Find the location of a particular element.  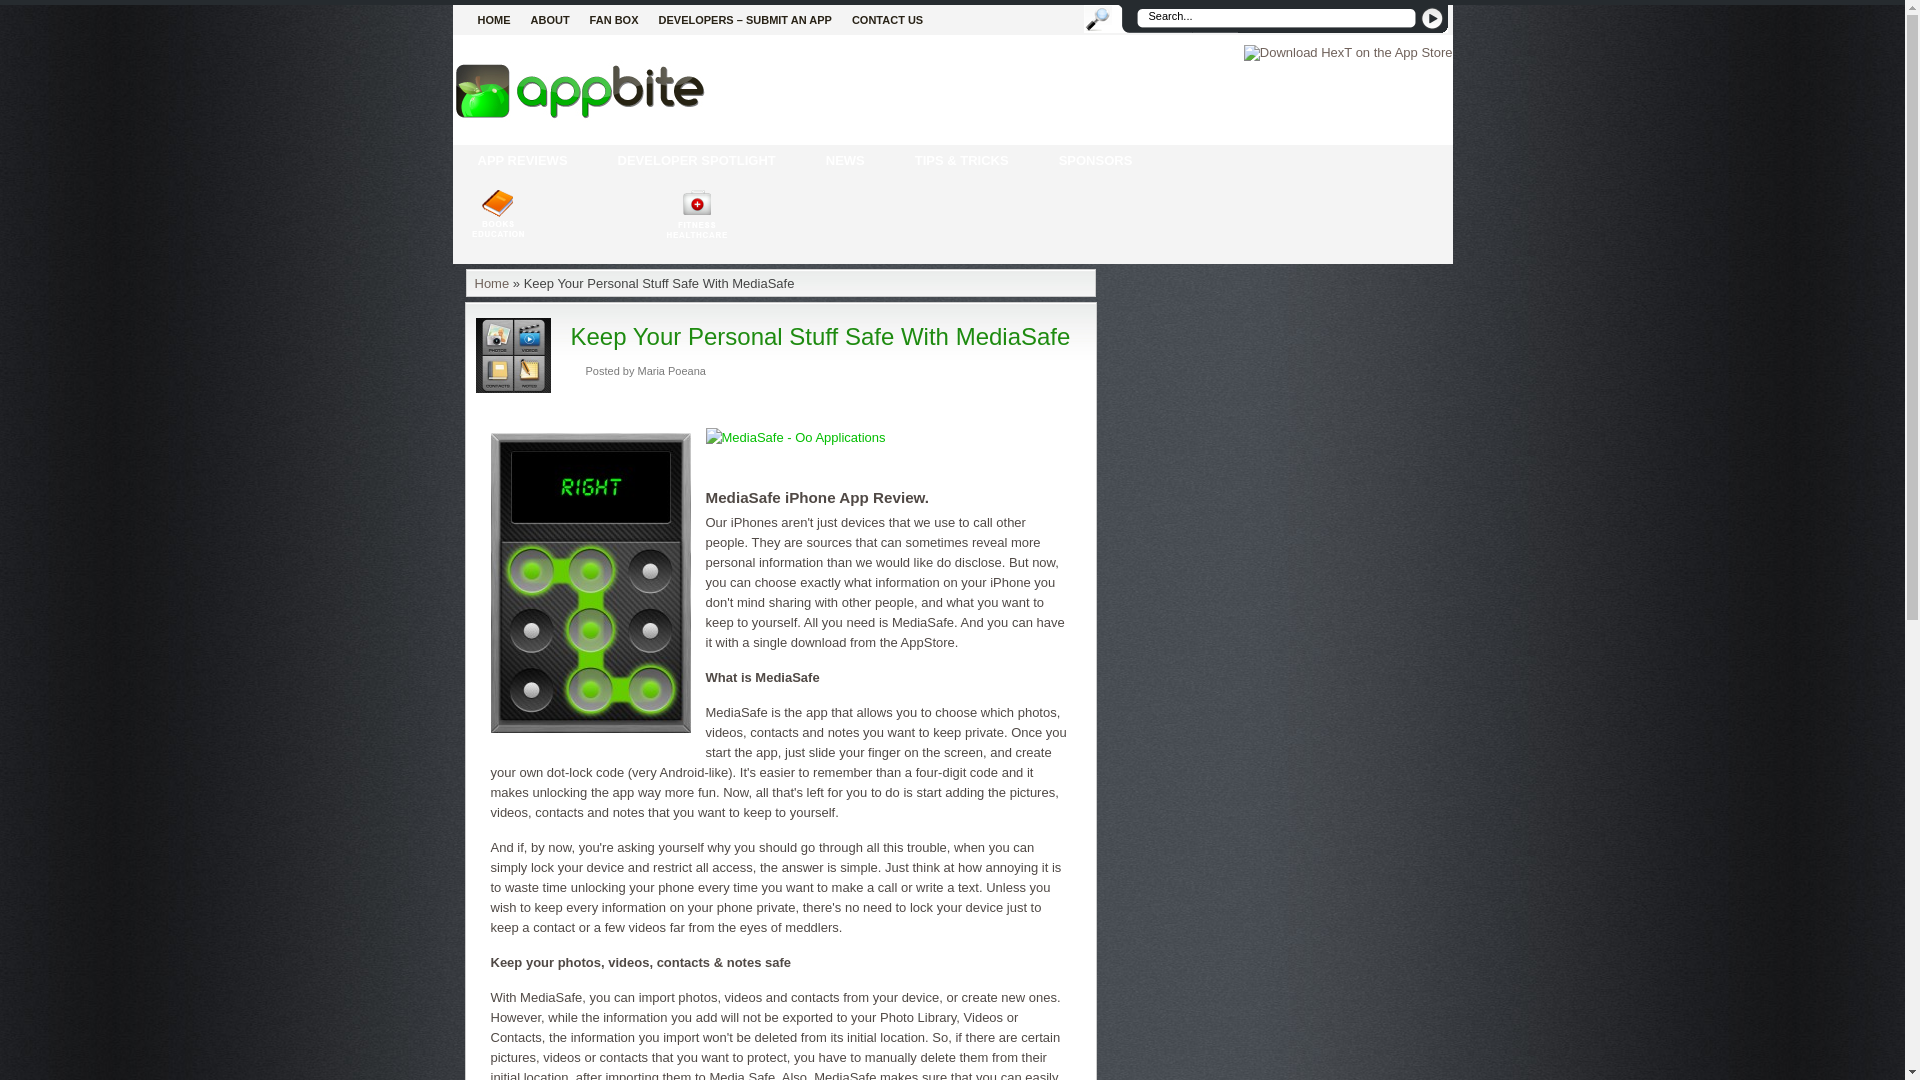

iphone is located at coordinates (521, 160).